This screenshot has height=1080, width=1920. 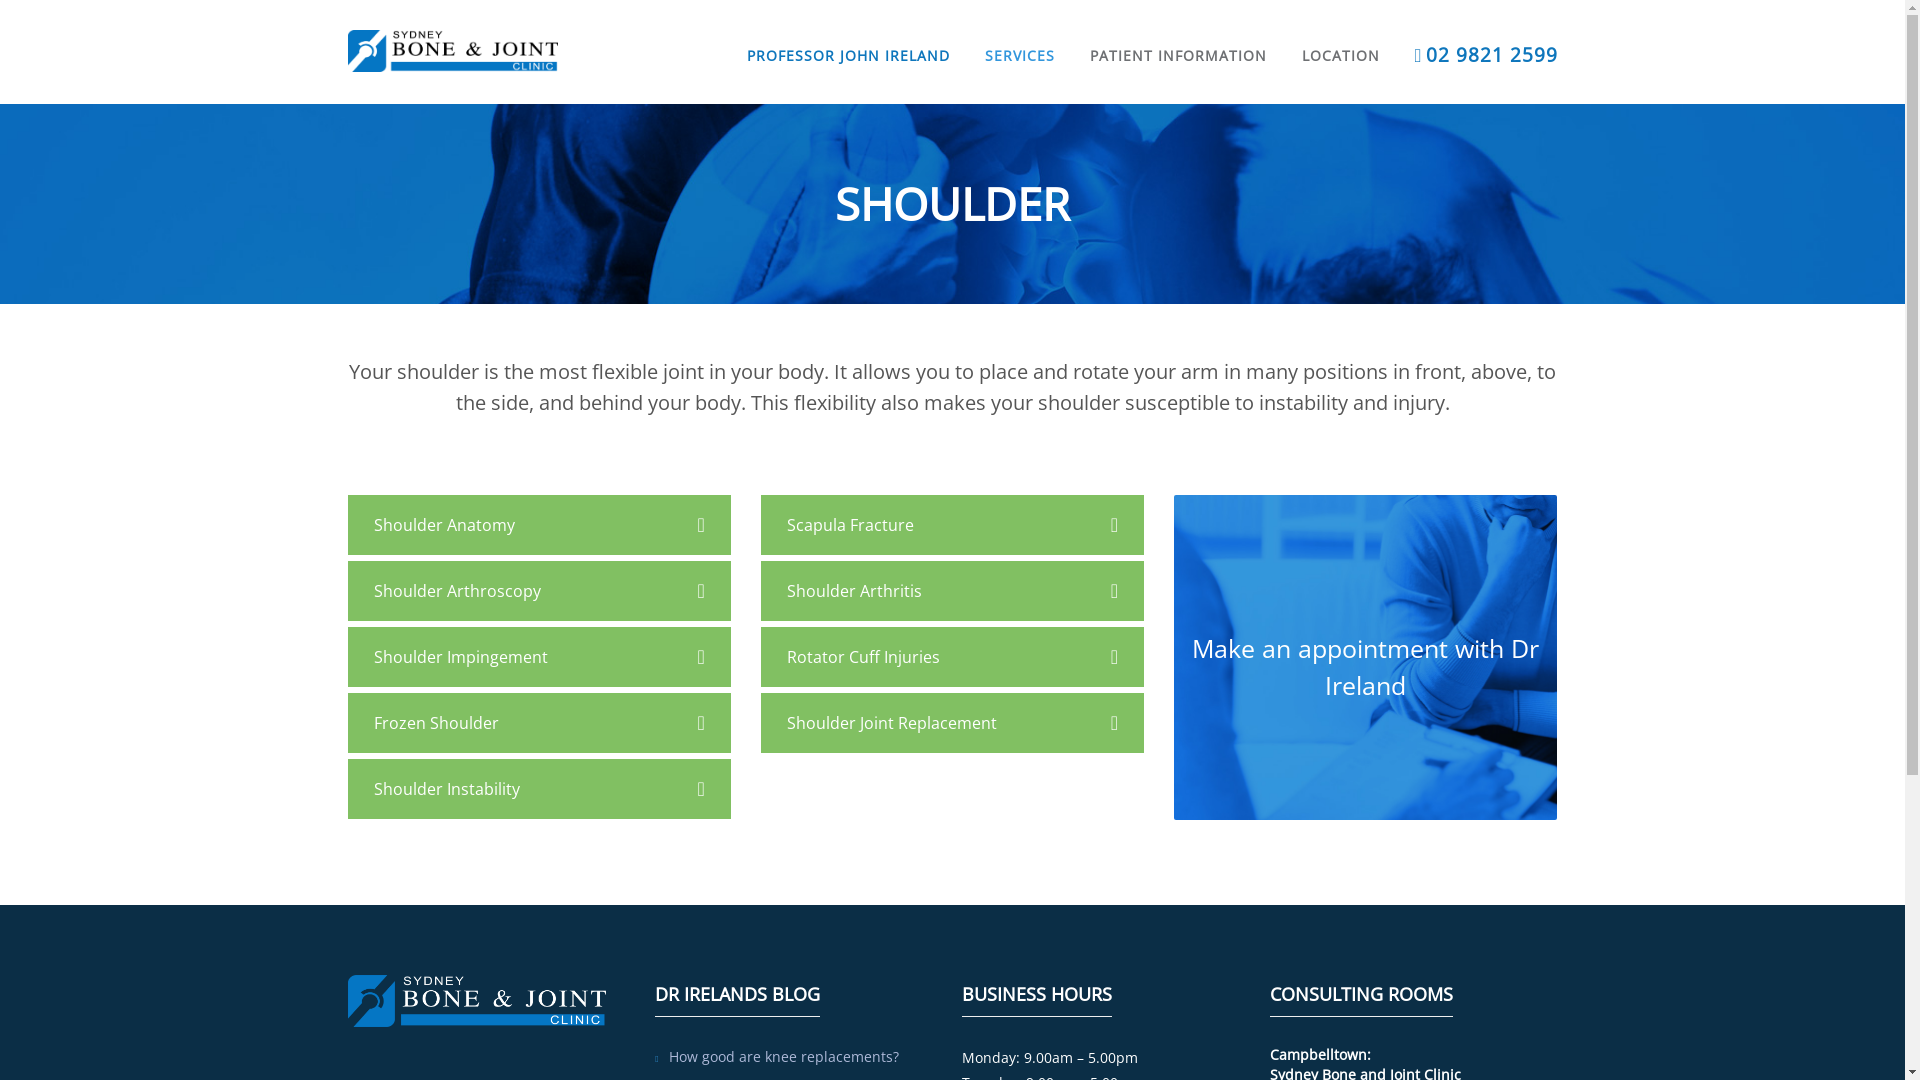 What do you see at coordinates (540, 657) in the screenshot?
I see `Shoulder Impingement` at bounding box center [540, 657].